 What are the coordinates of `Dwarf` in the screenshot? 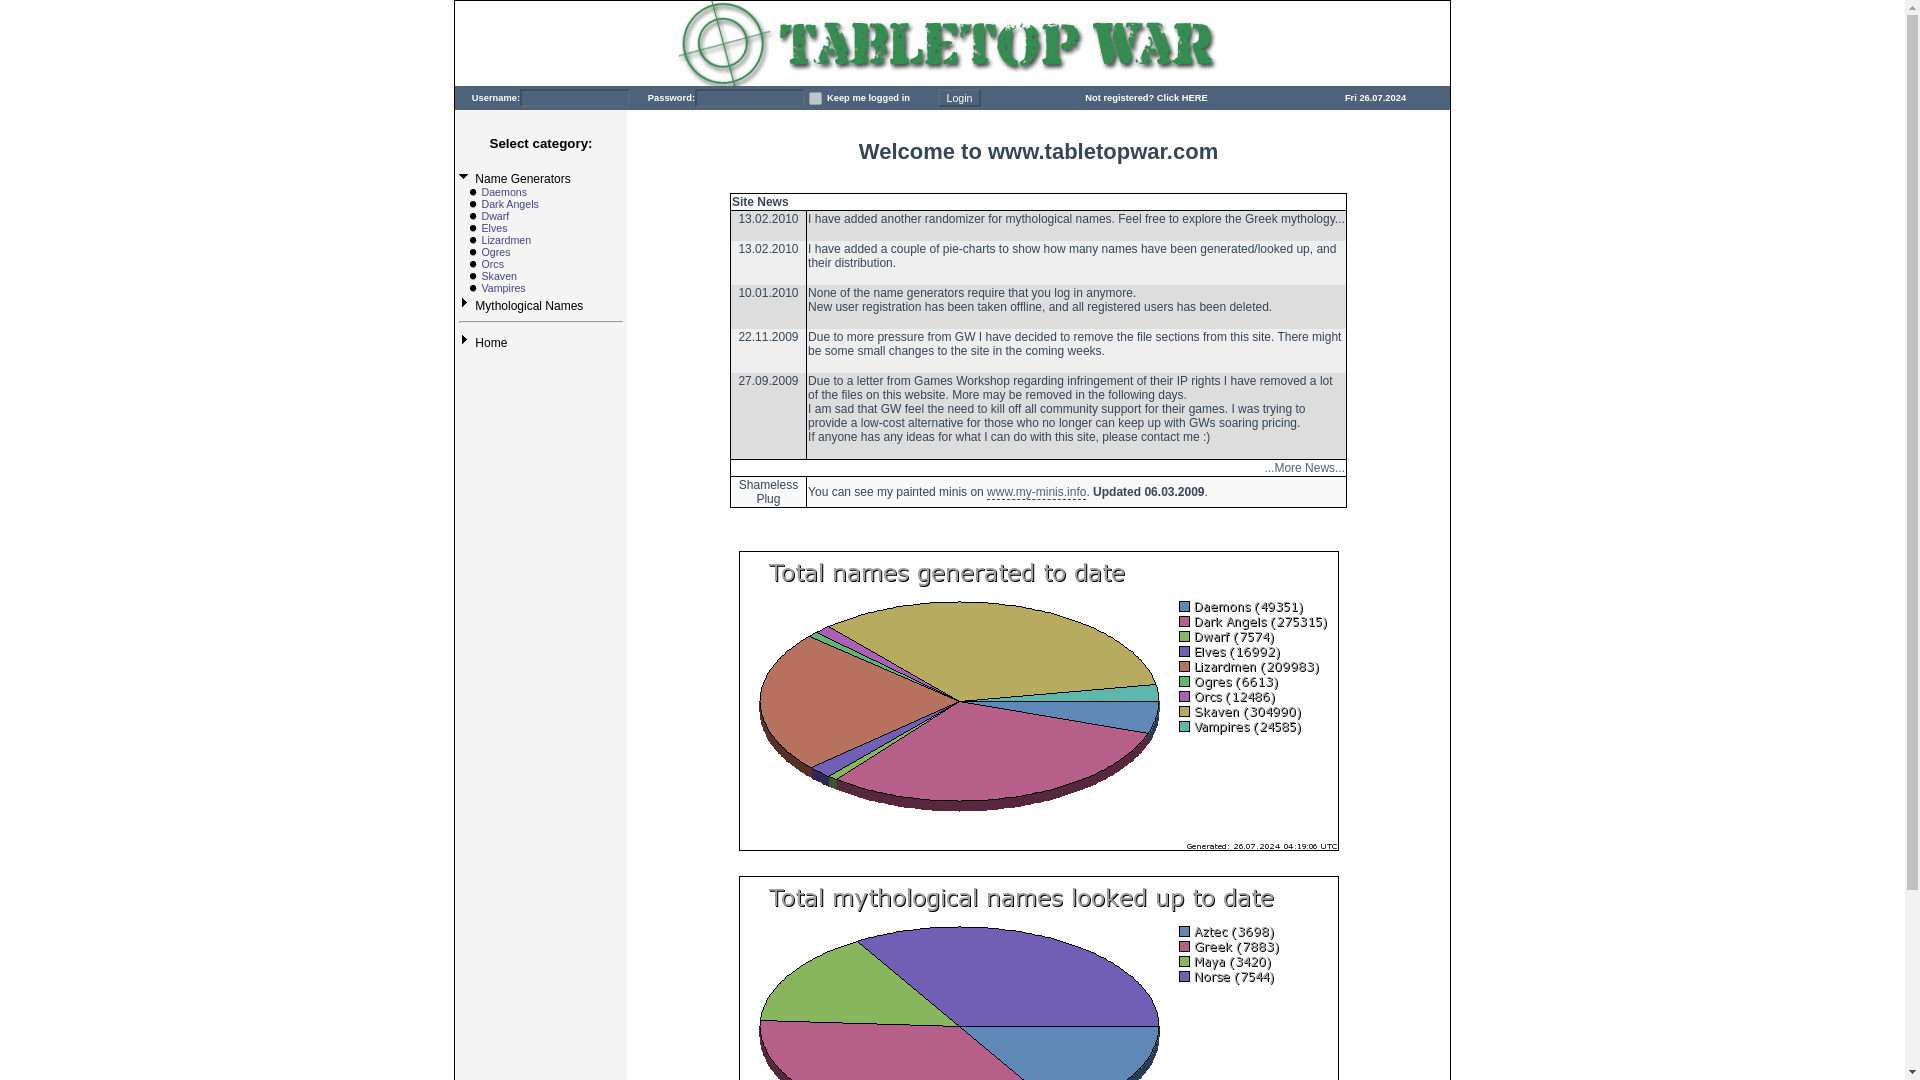 It's located at (494, 216).